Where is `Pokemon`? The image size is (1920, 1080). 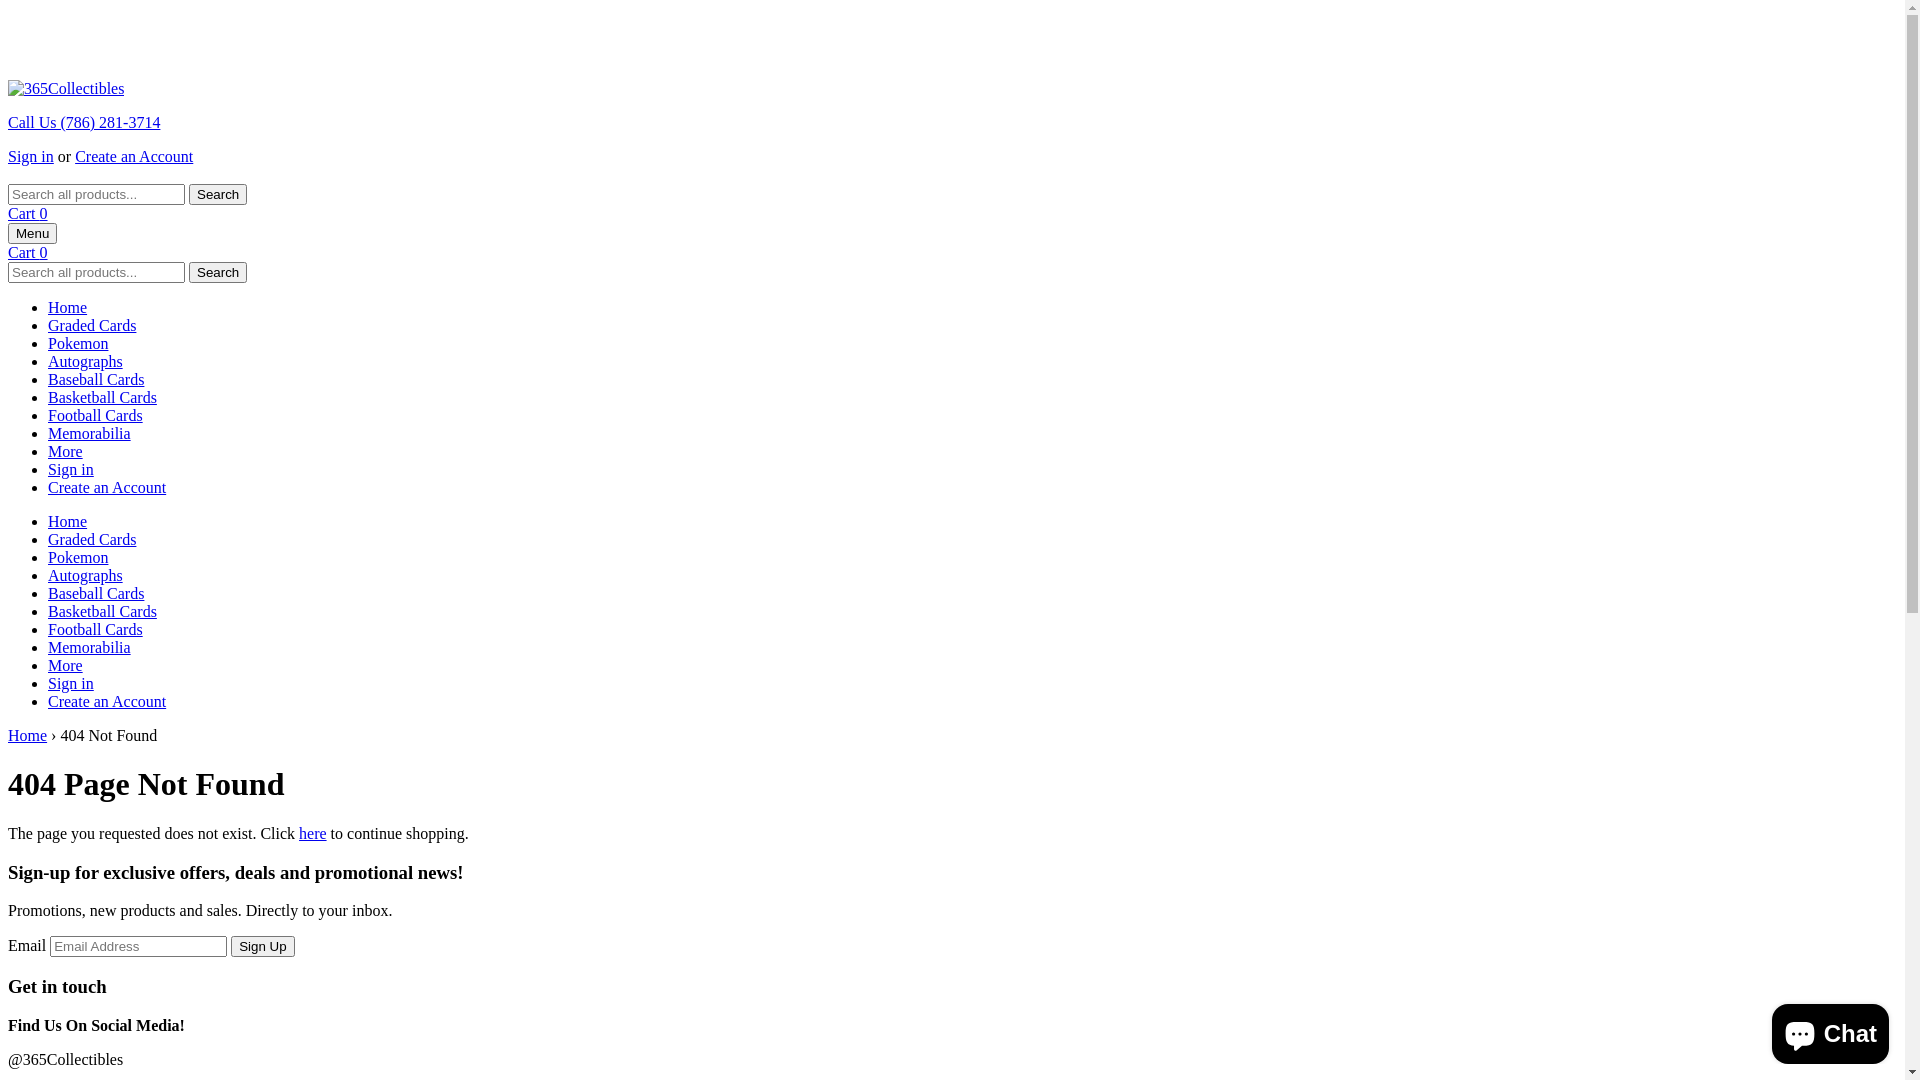
Pokemon is located at coordinates (78, 344).